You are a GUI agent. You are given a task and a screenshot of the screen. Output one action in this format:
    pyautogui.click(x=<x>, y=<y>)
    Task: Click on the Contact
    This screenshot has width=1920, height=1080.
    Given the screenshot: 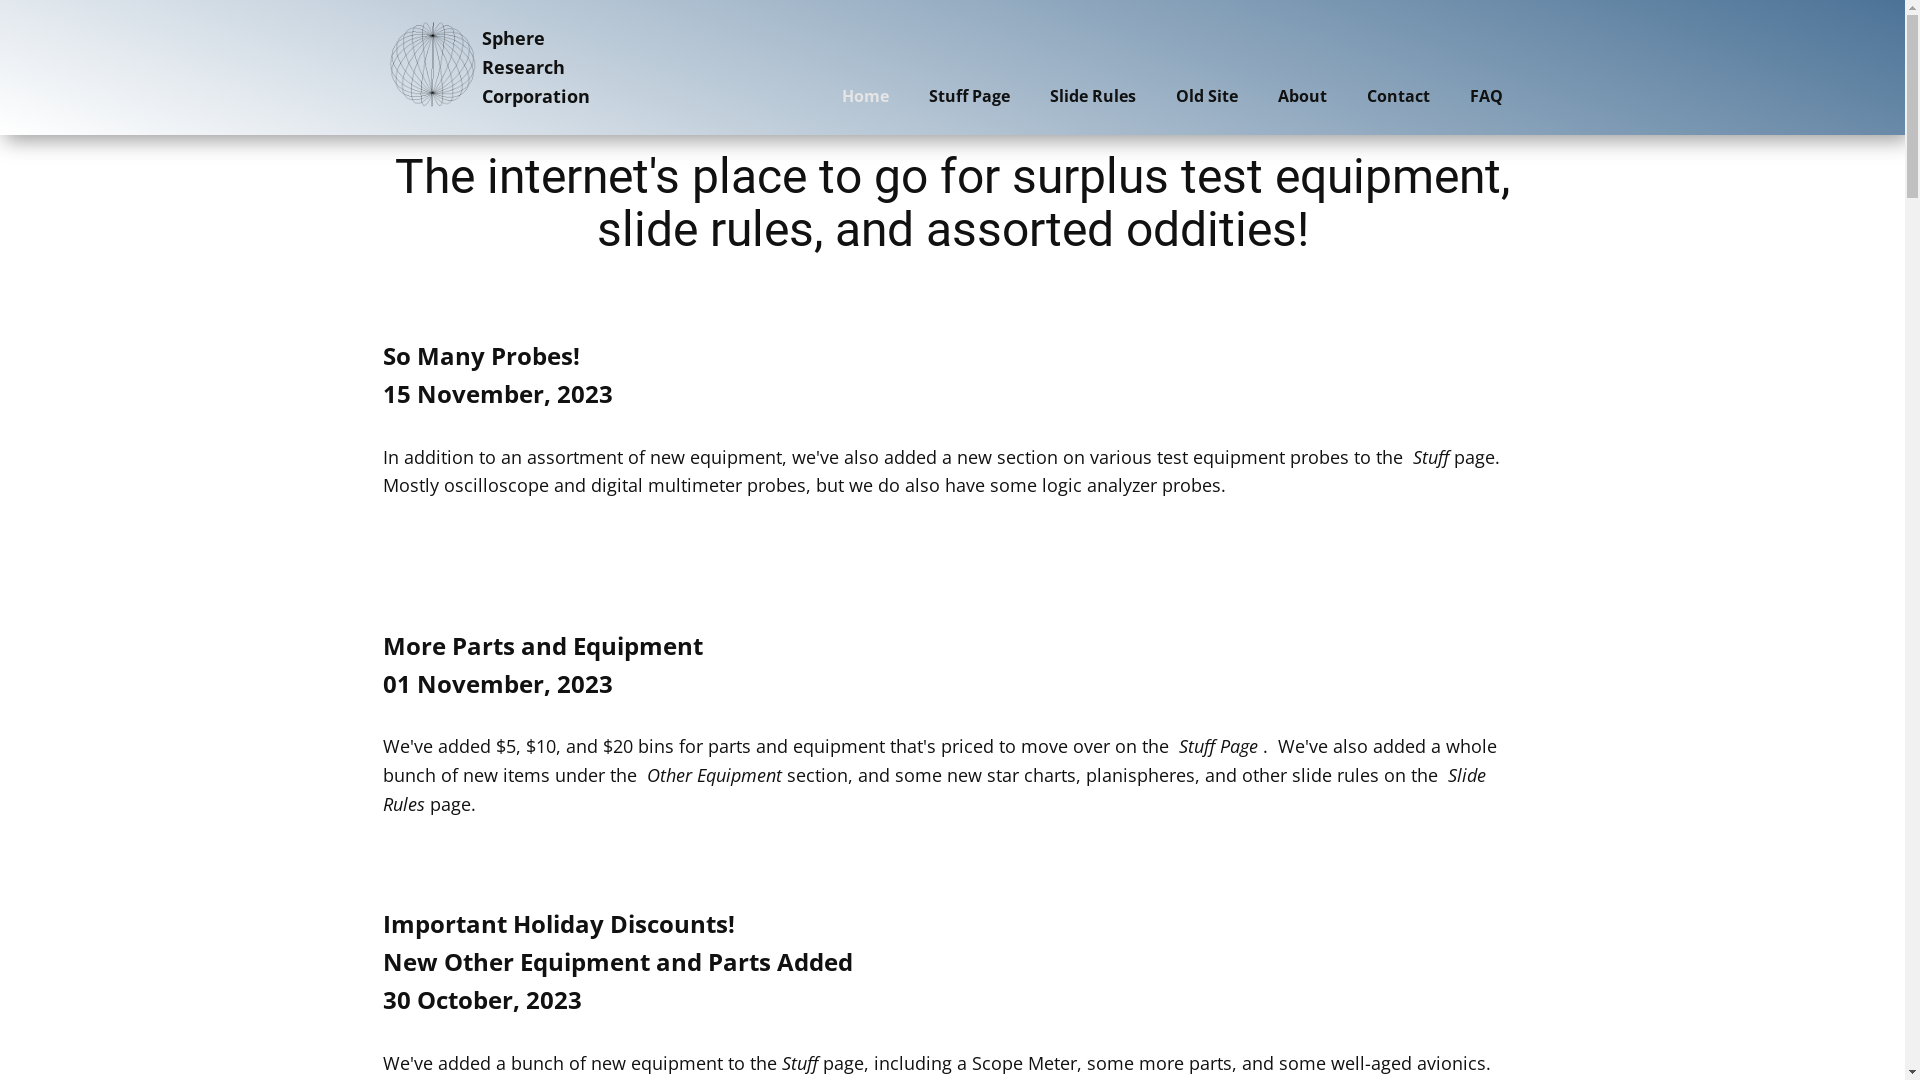 What is the action you would take?
    pyautogui.click(x=1398, y=96)
    